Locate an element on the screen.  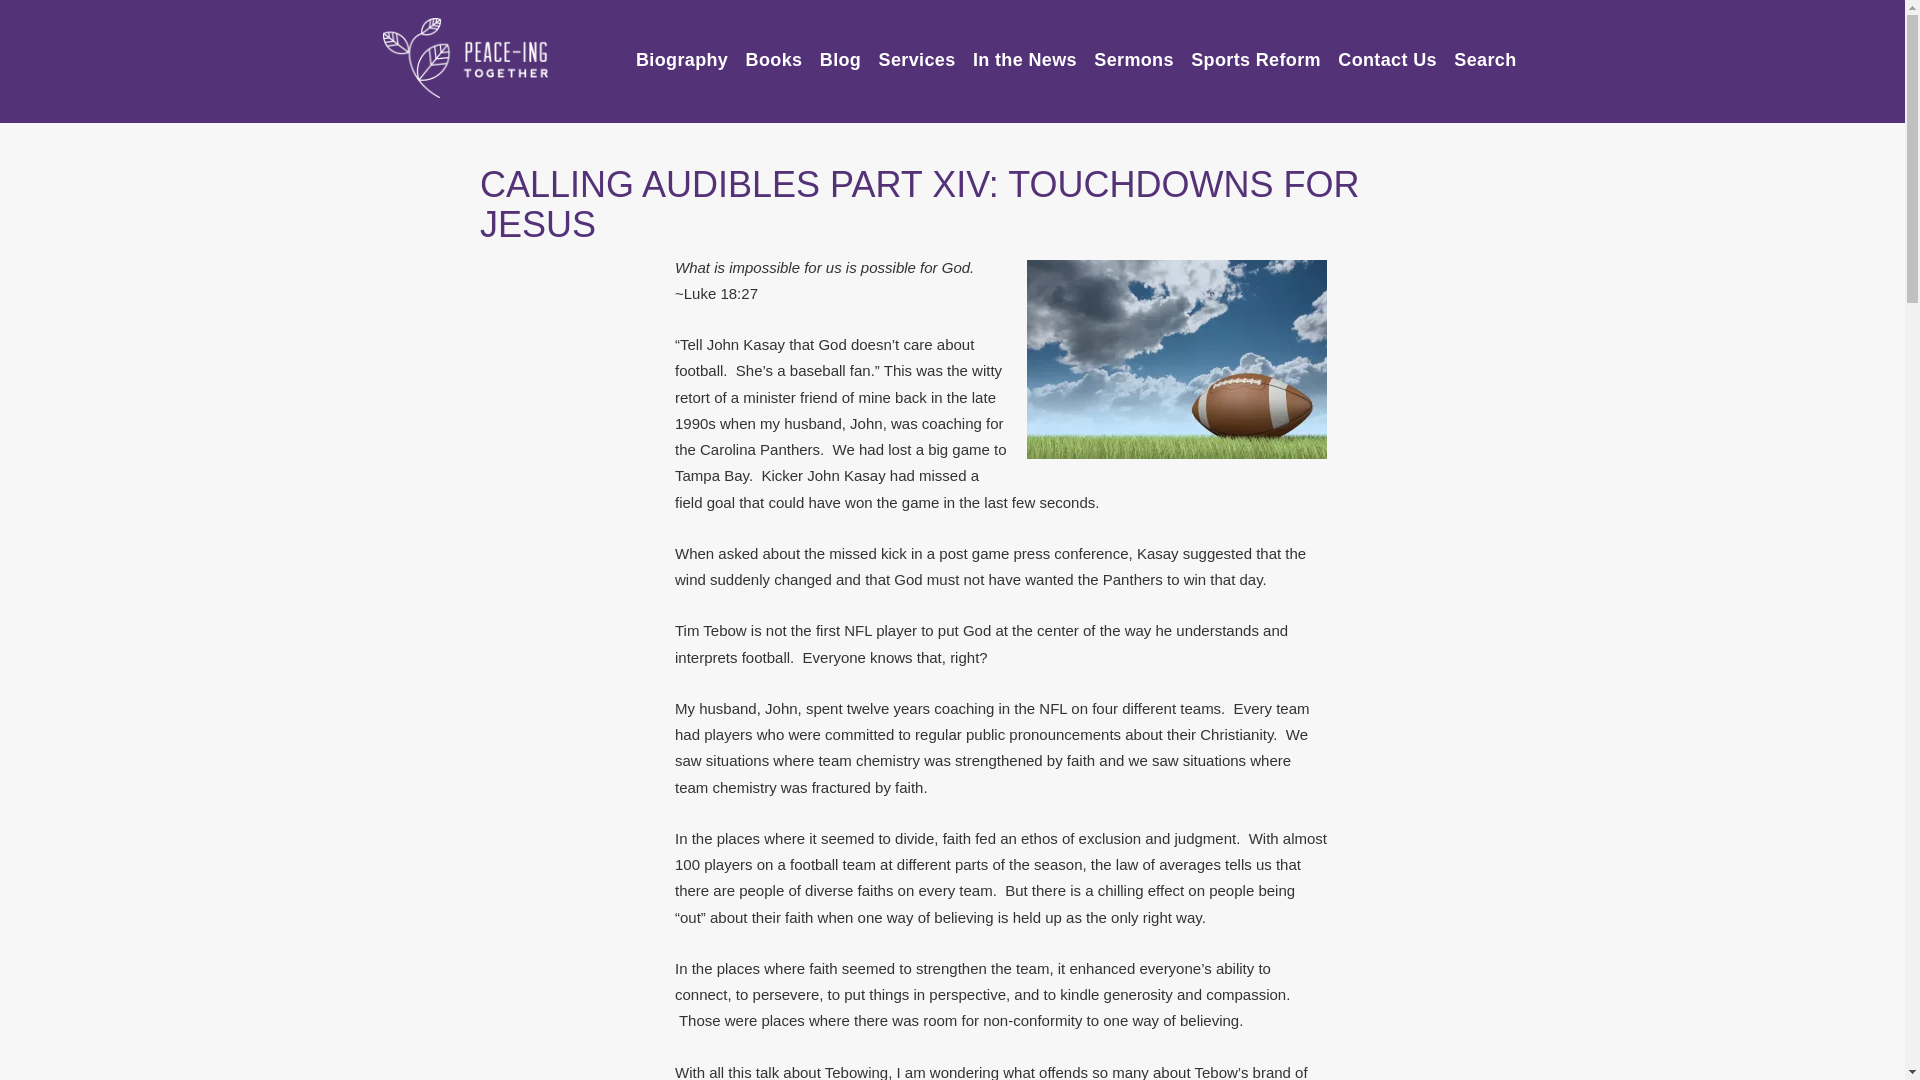
Biography is located at coordinates (681, 51).